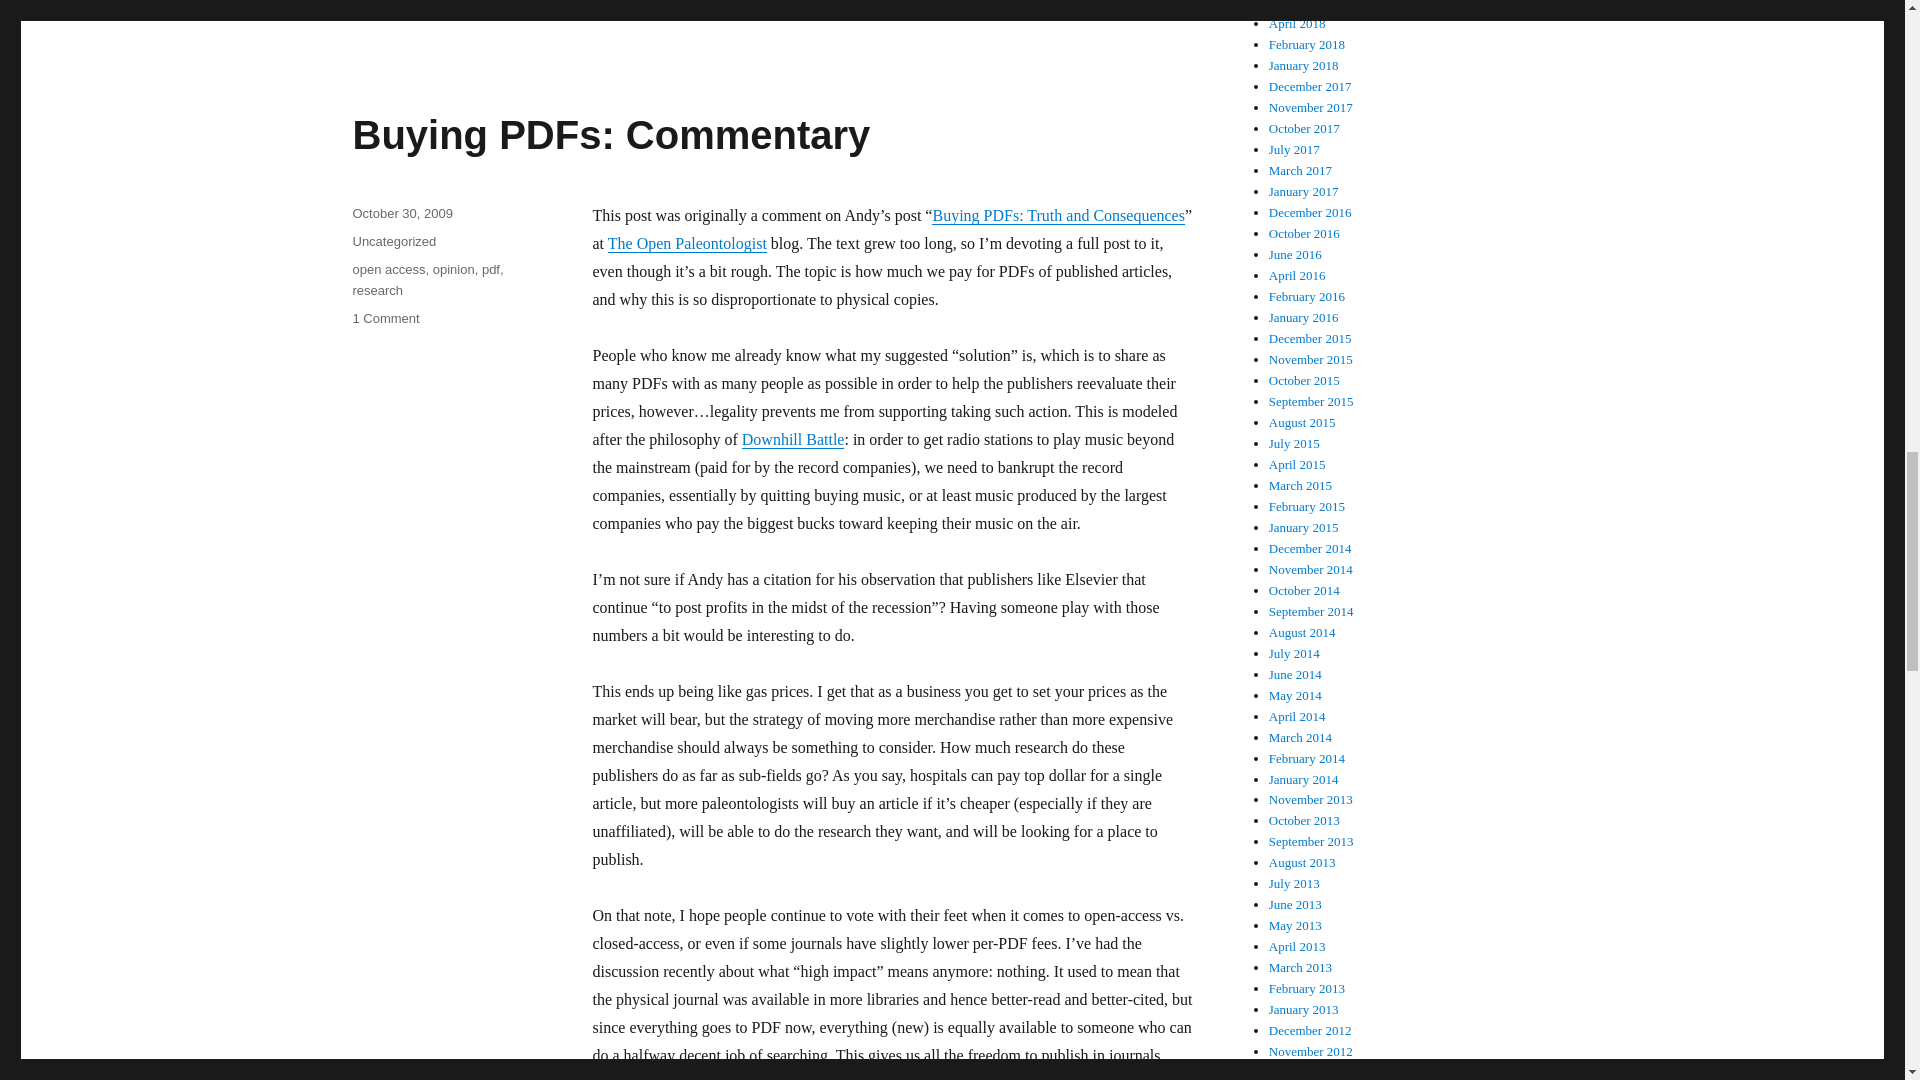 This screenshot has width=1920, height=1080. I want to click on opinion, so click(687, 243).